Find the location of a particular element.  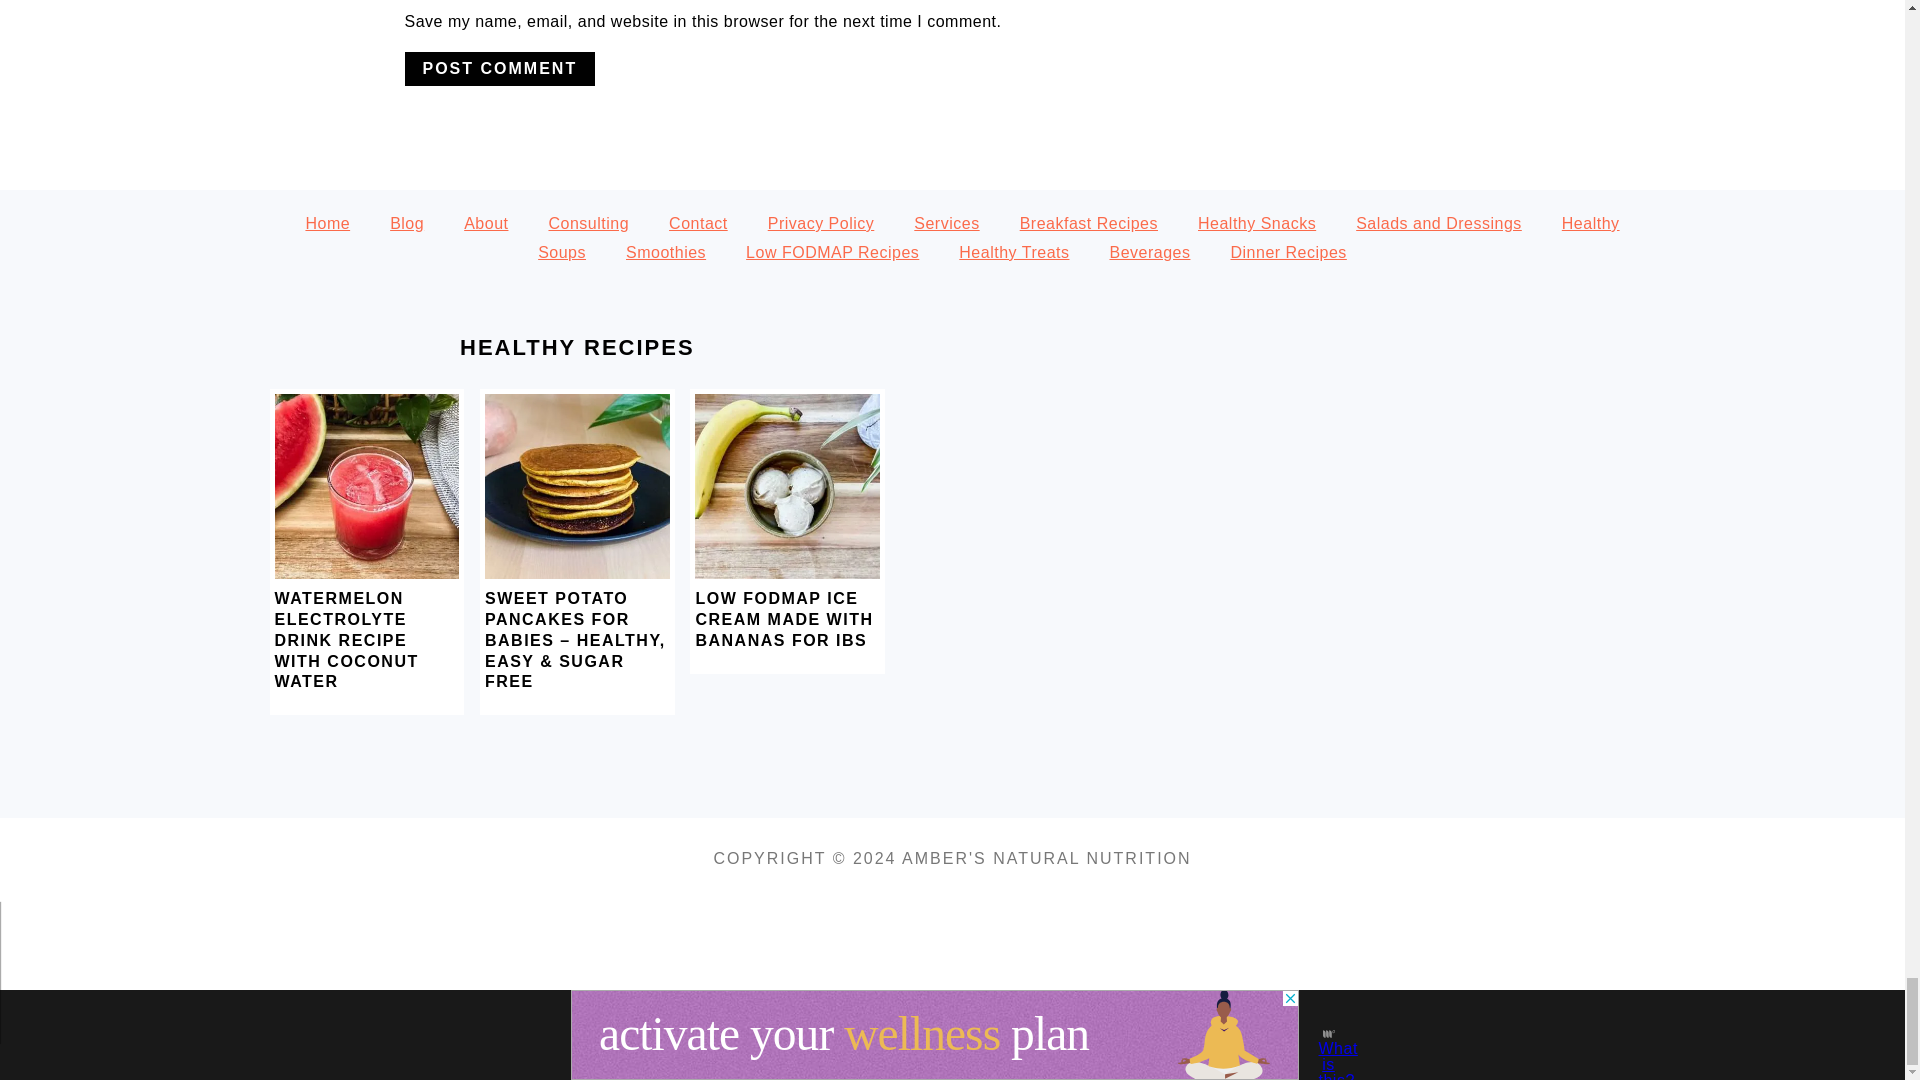

Watermelon Electrolyte Drink Recipe with Coconut Water is located at coordinates (366, 573).